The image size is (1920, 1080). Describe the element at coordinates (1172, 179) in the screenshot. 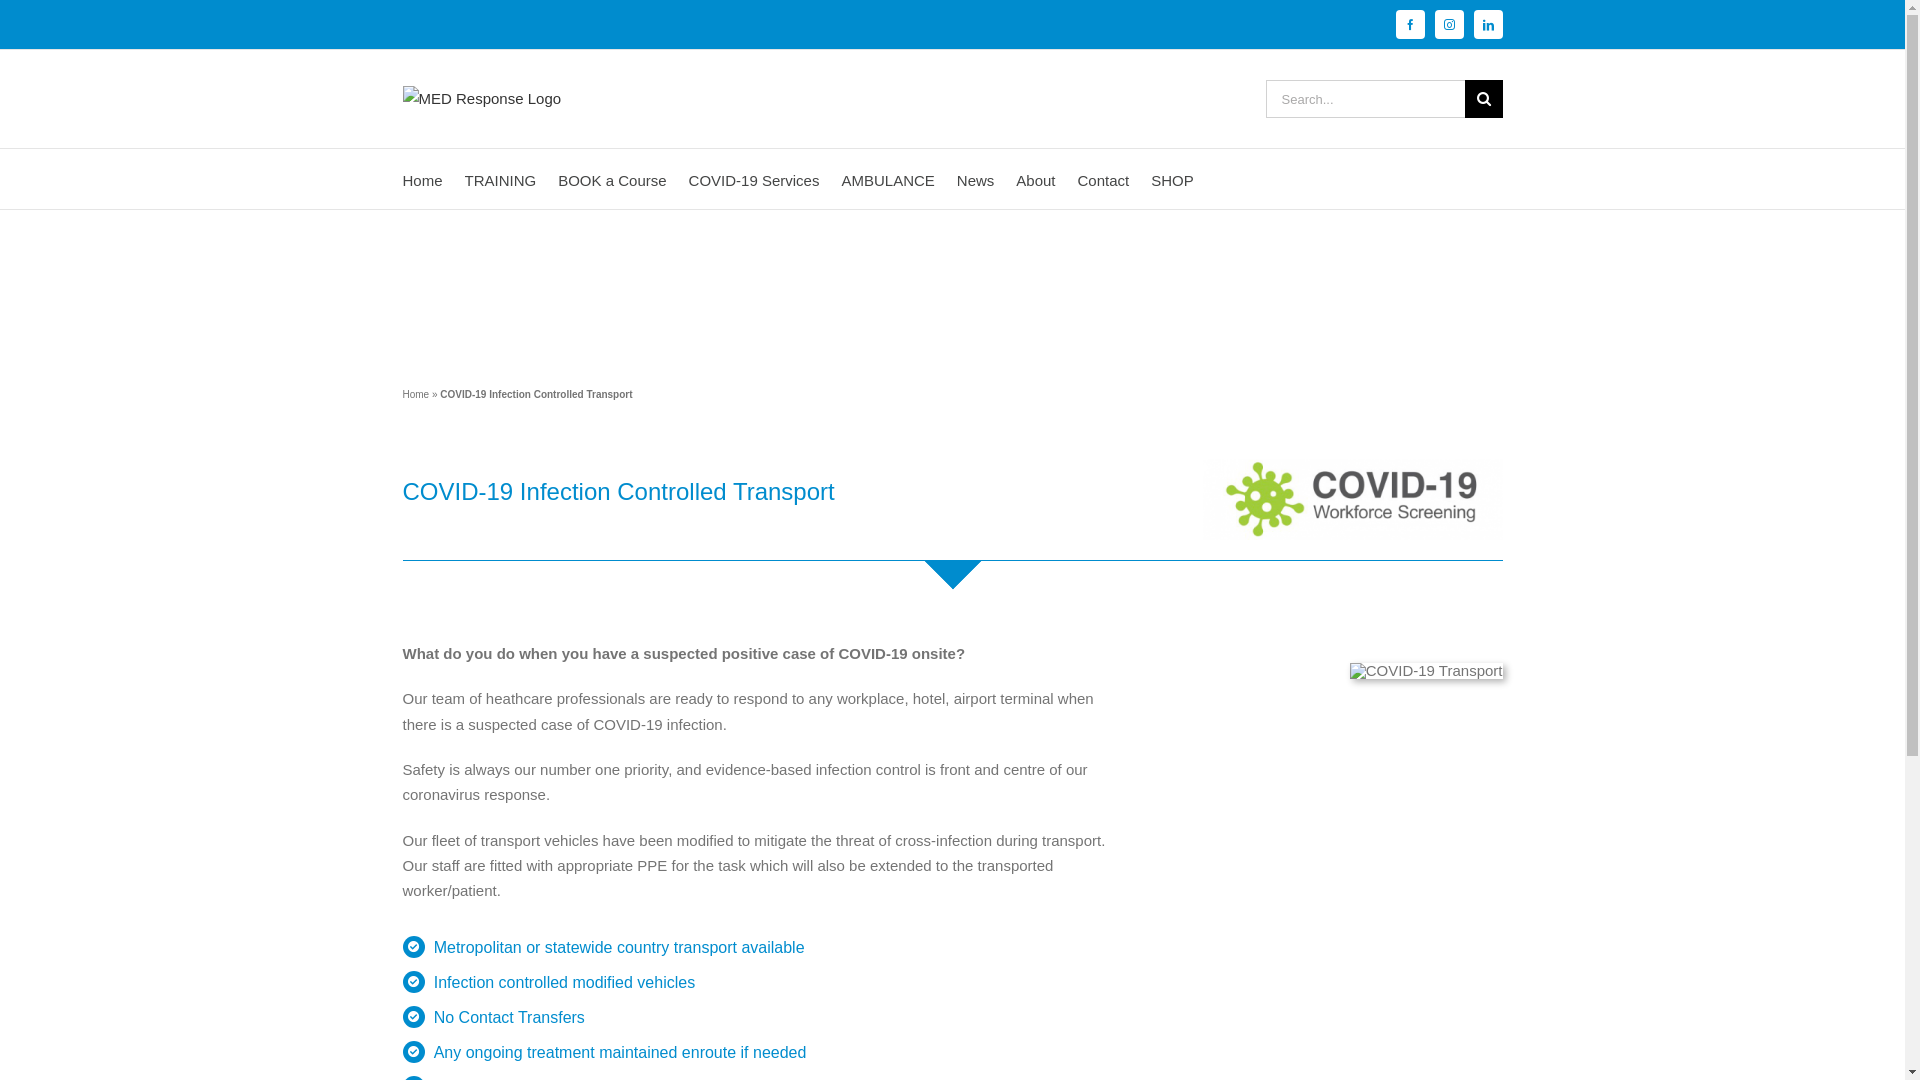

I see `SHOP` at that location.